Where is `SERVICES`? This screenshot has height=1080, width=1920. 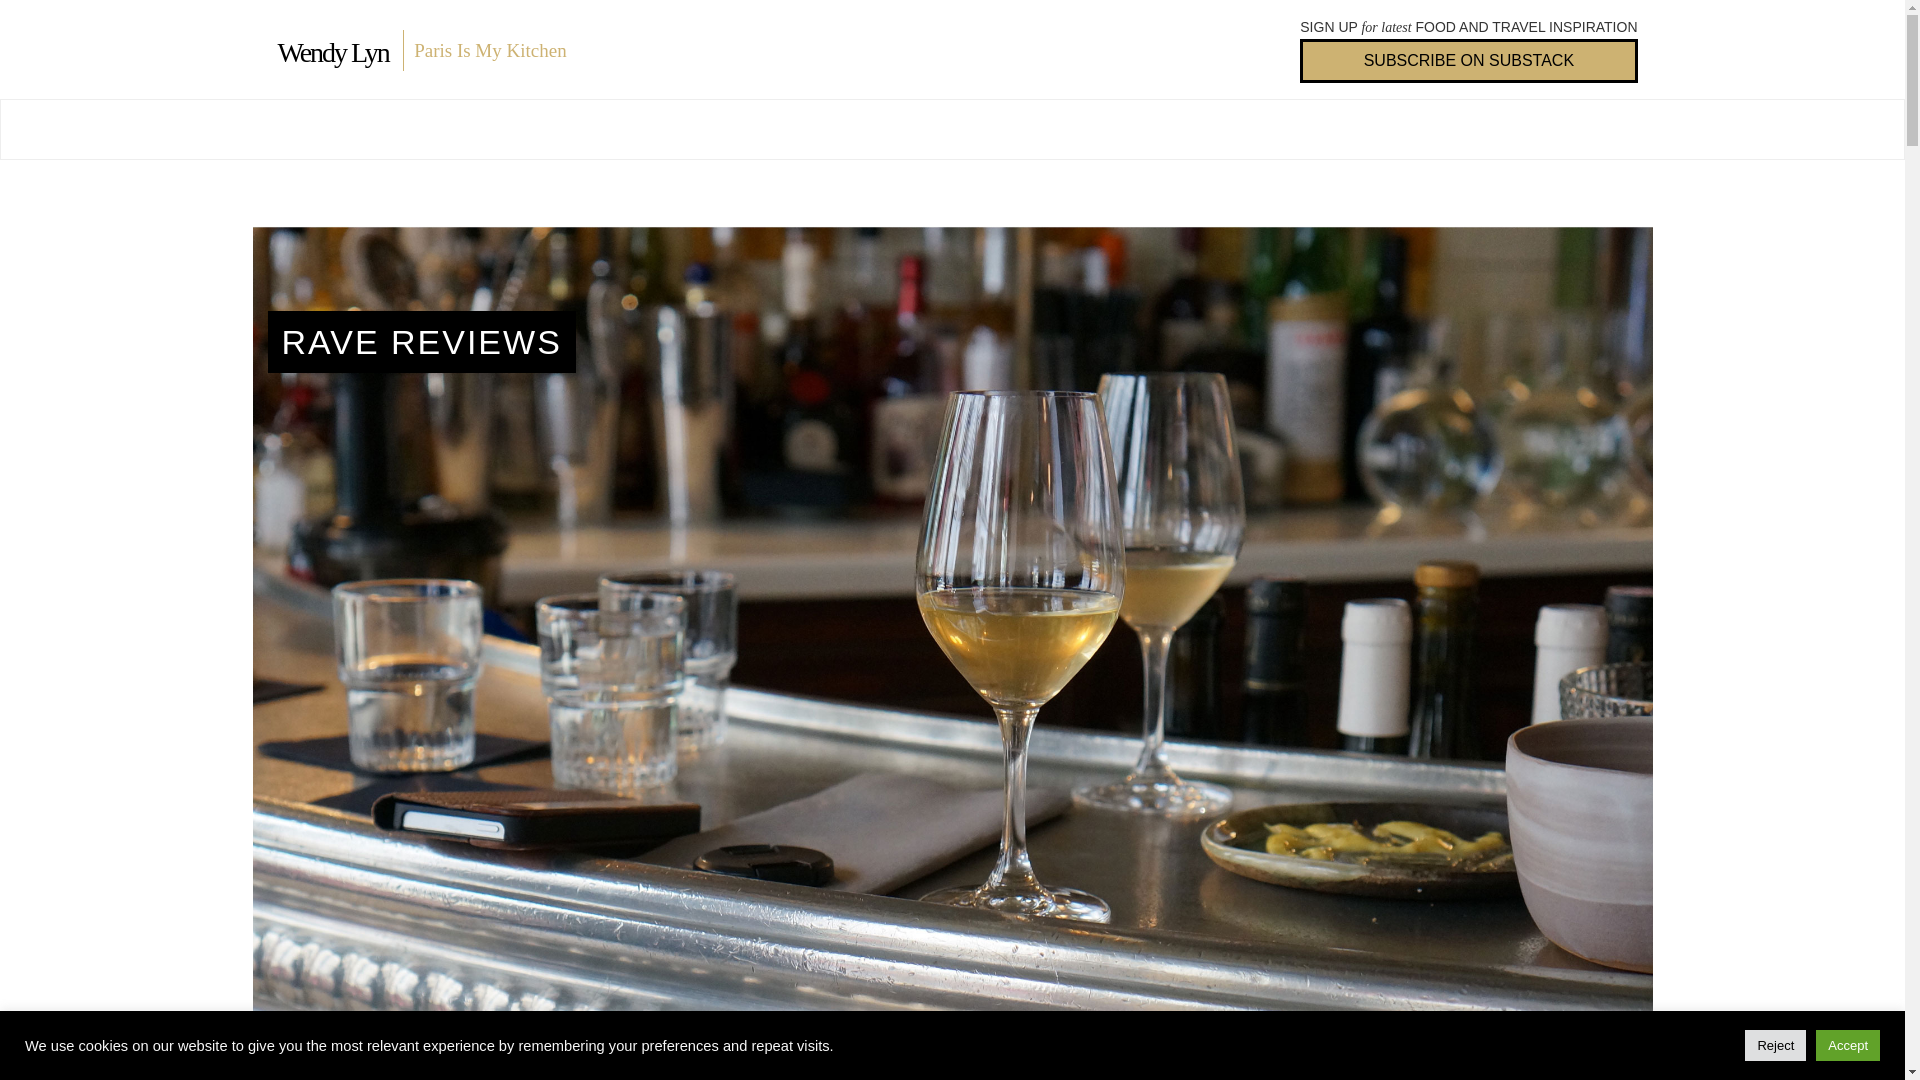
SERVICES is located at coordinates (950, 129).